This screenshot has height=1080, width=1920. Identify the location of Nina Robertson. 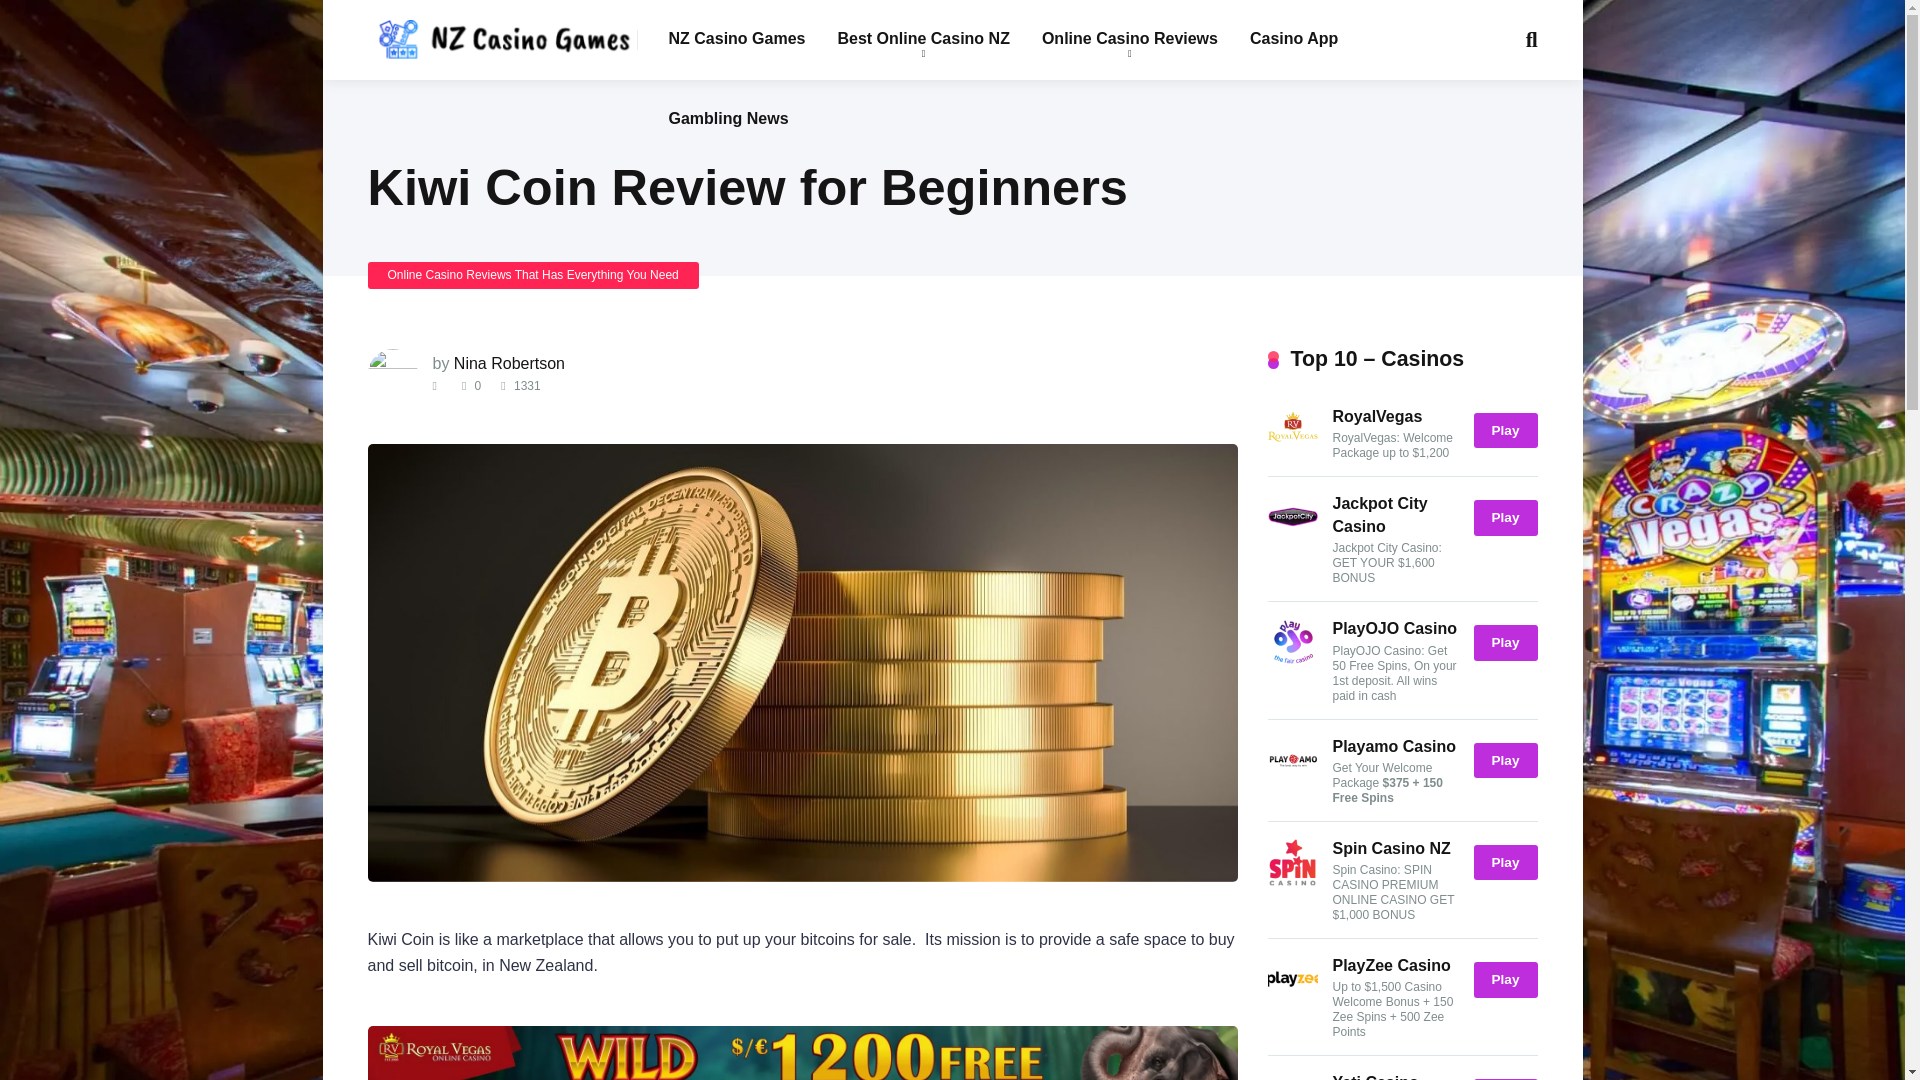
(508, 363).